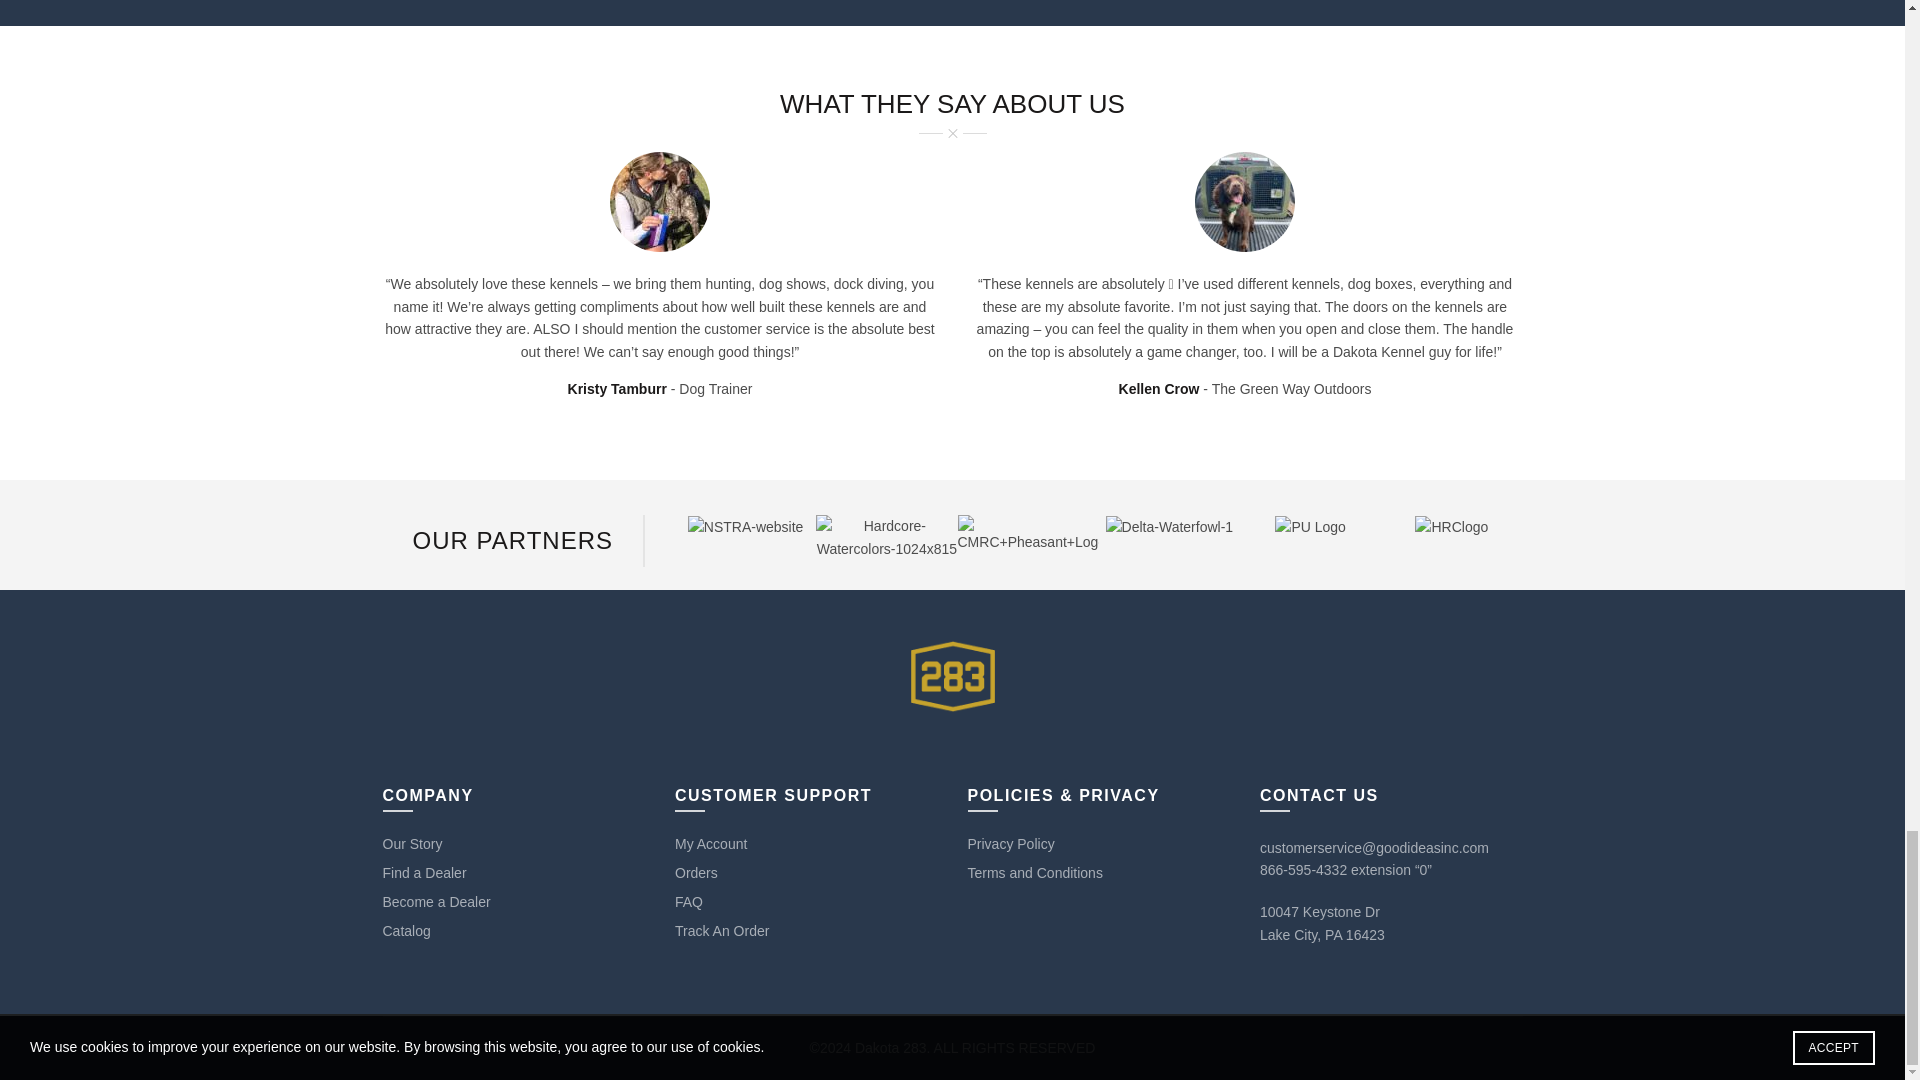 Image resolution: width=1920 pixels, height=1080 pixels. I want to click on NSTRA-website, so click(746, 526).